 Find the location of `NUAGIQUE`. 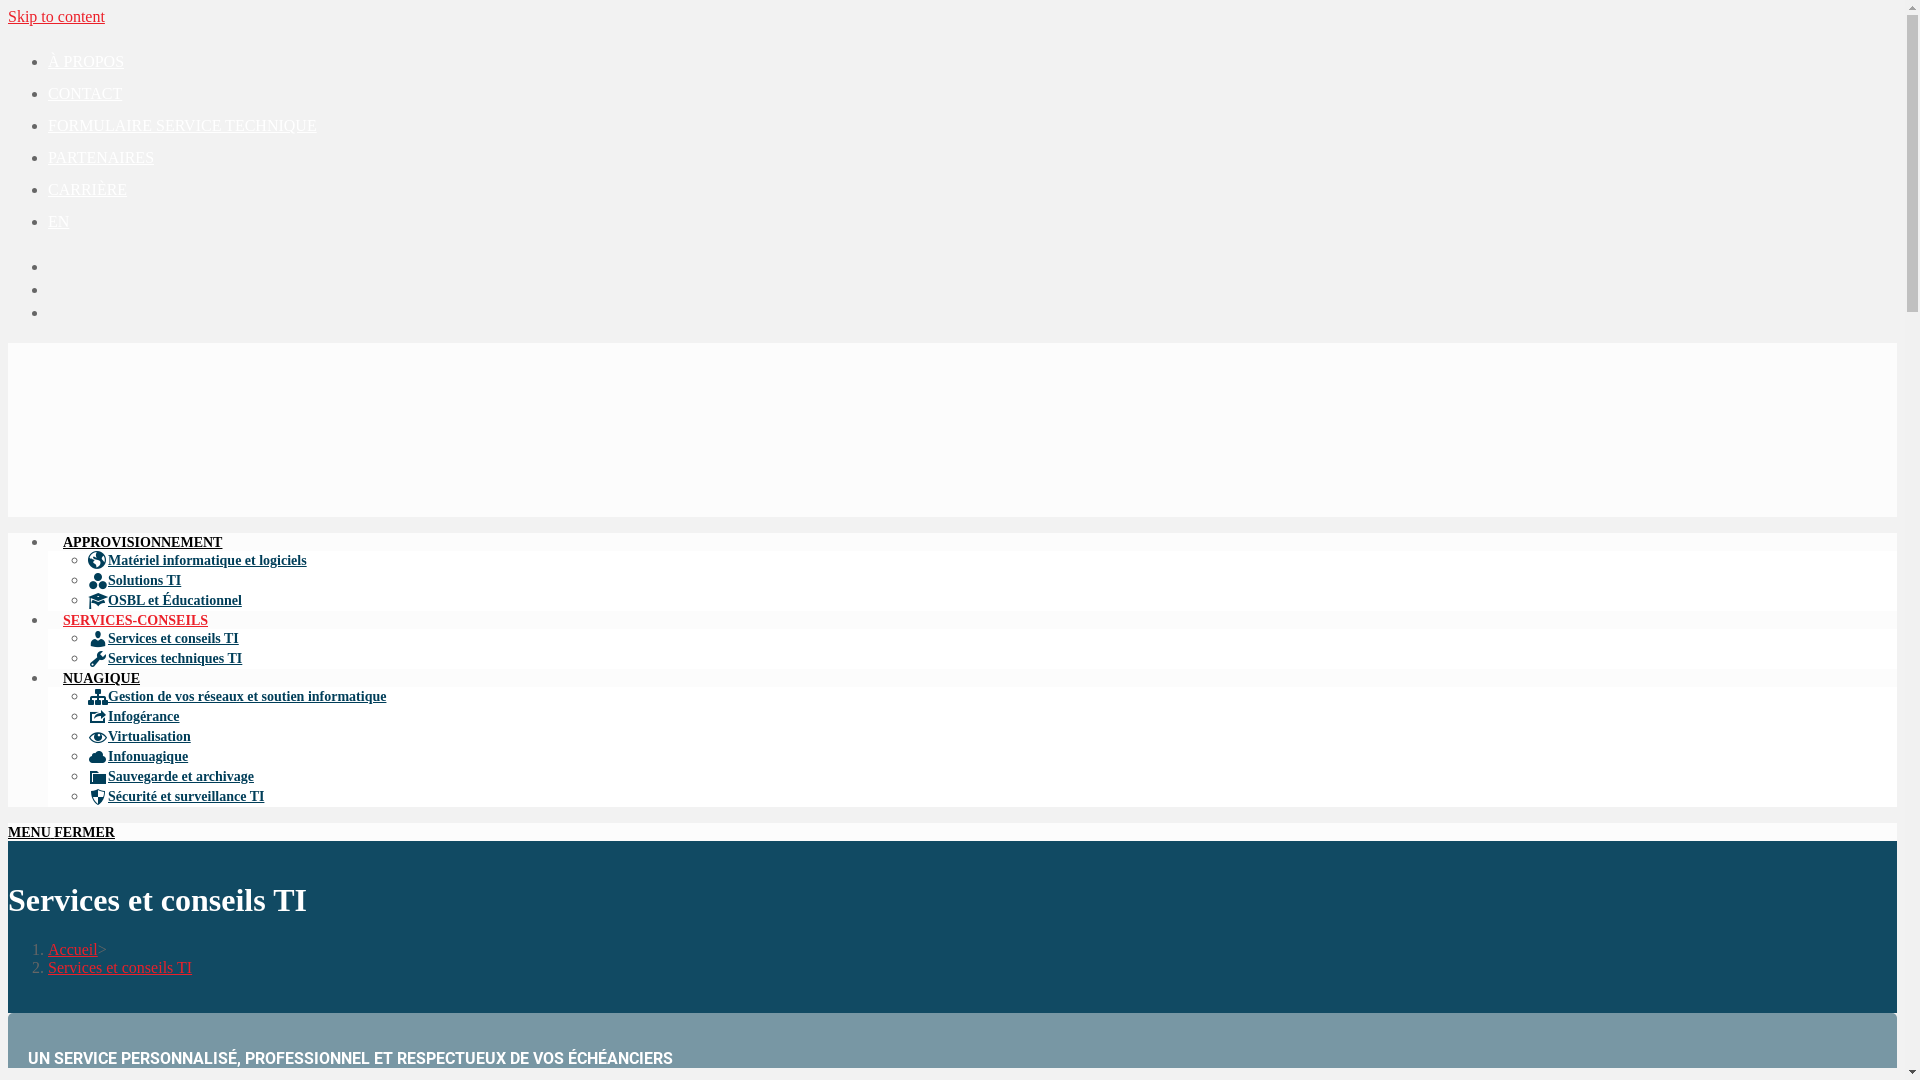

NUAGIQUE is located at coordinates (102, 678).